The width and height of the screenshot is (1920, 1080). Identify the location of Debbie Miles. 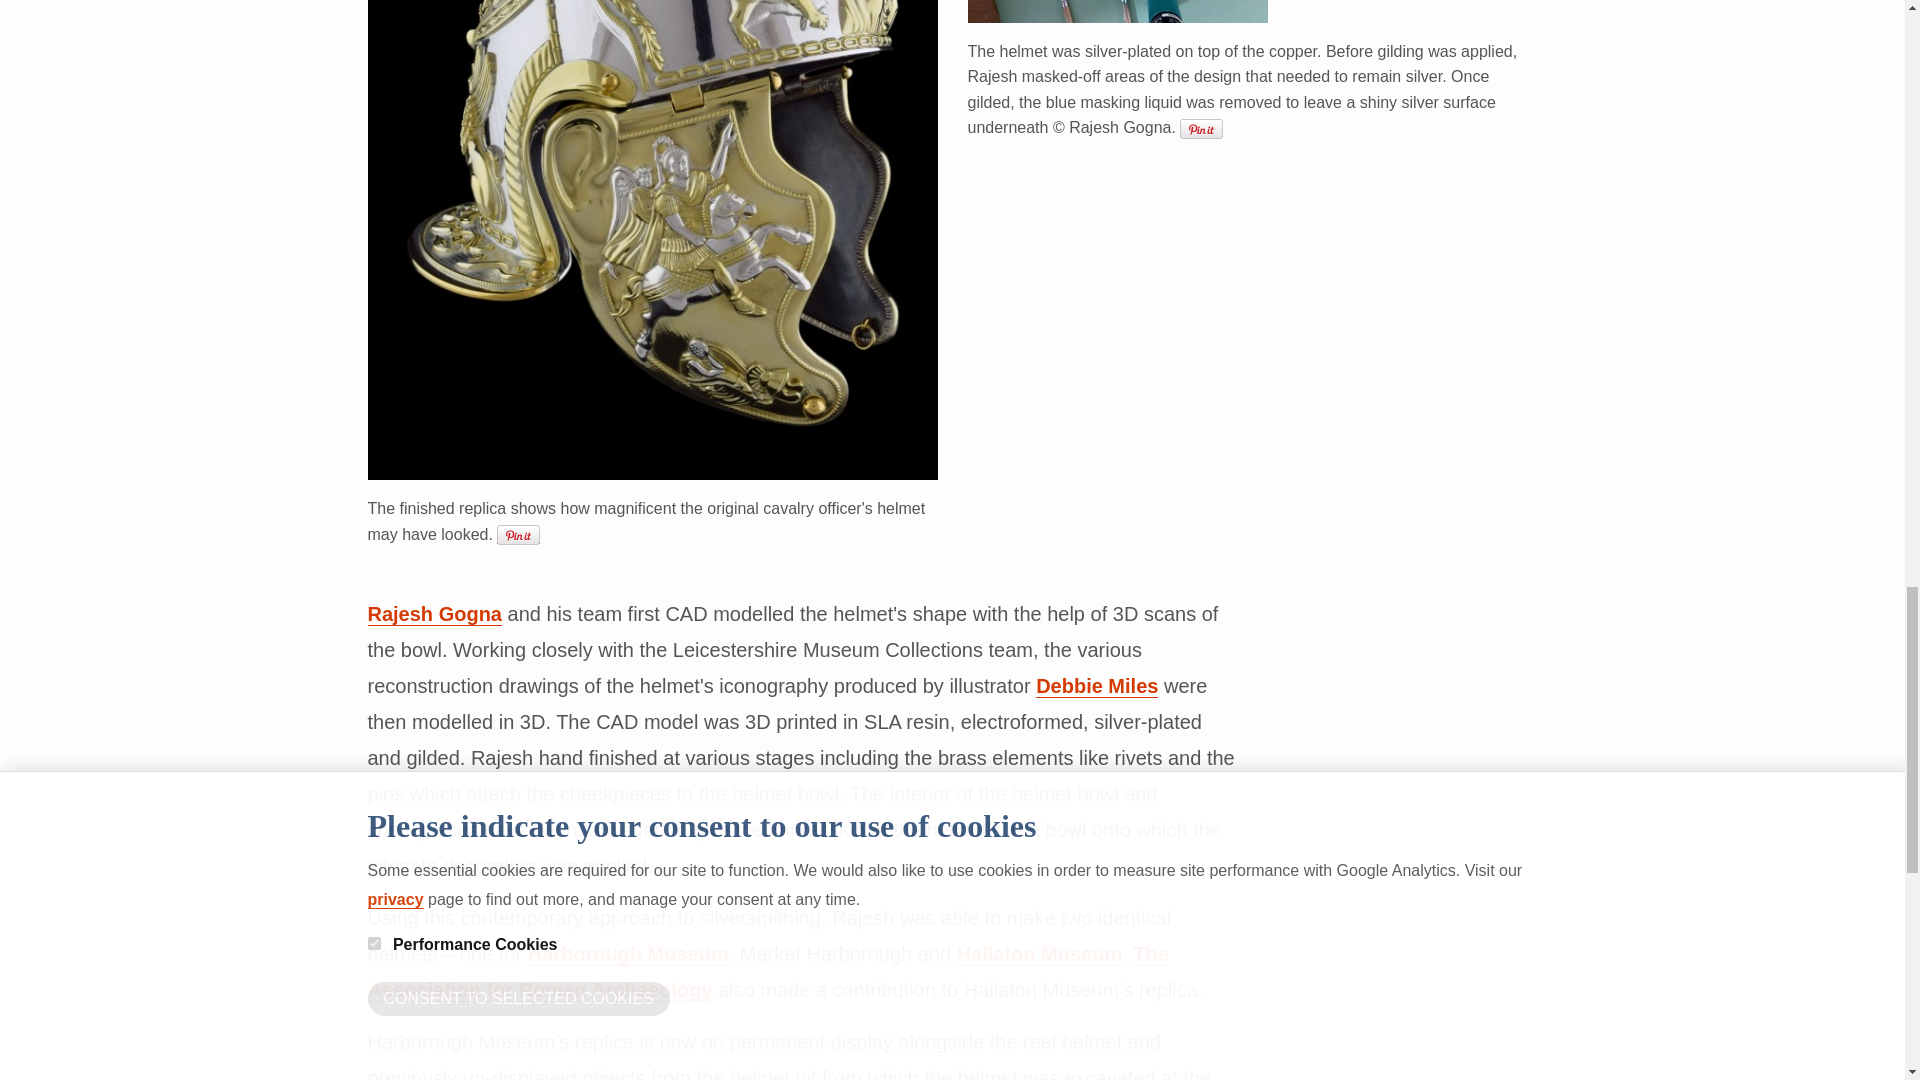
(1096, 686).